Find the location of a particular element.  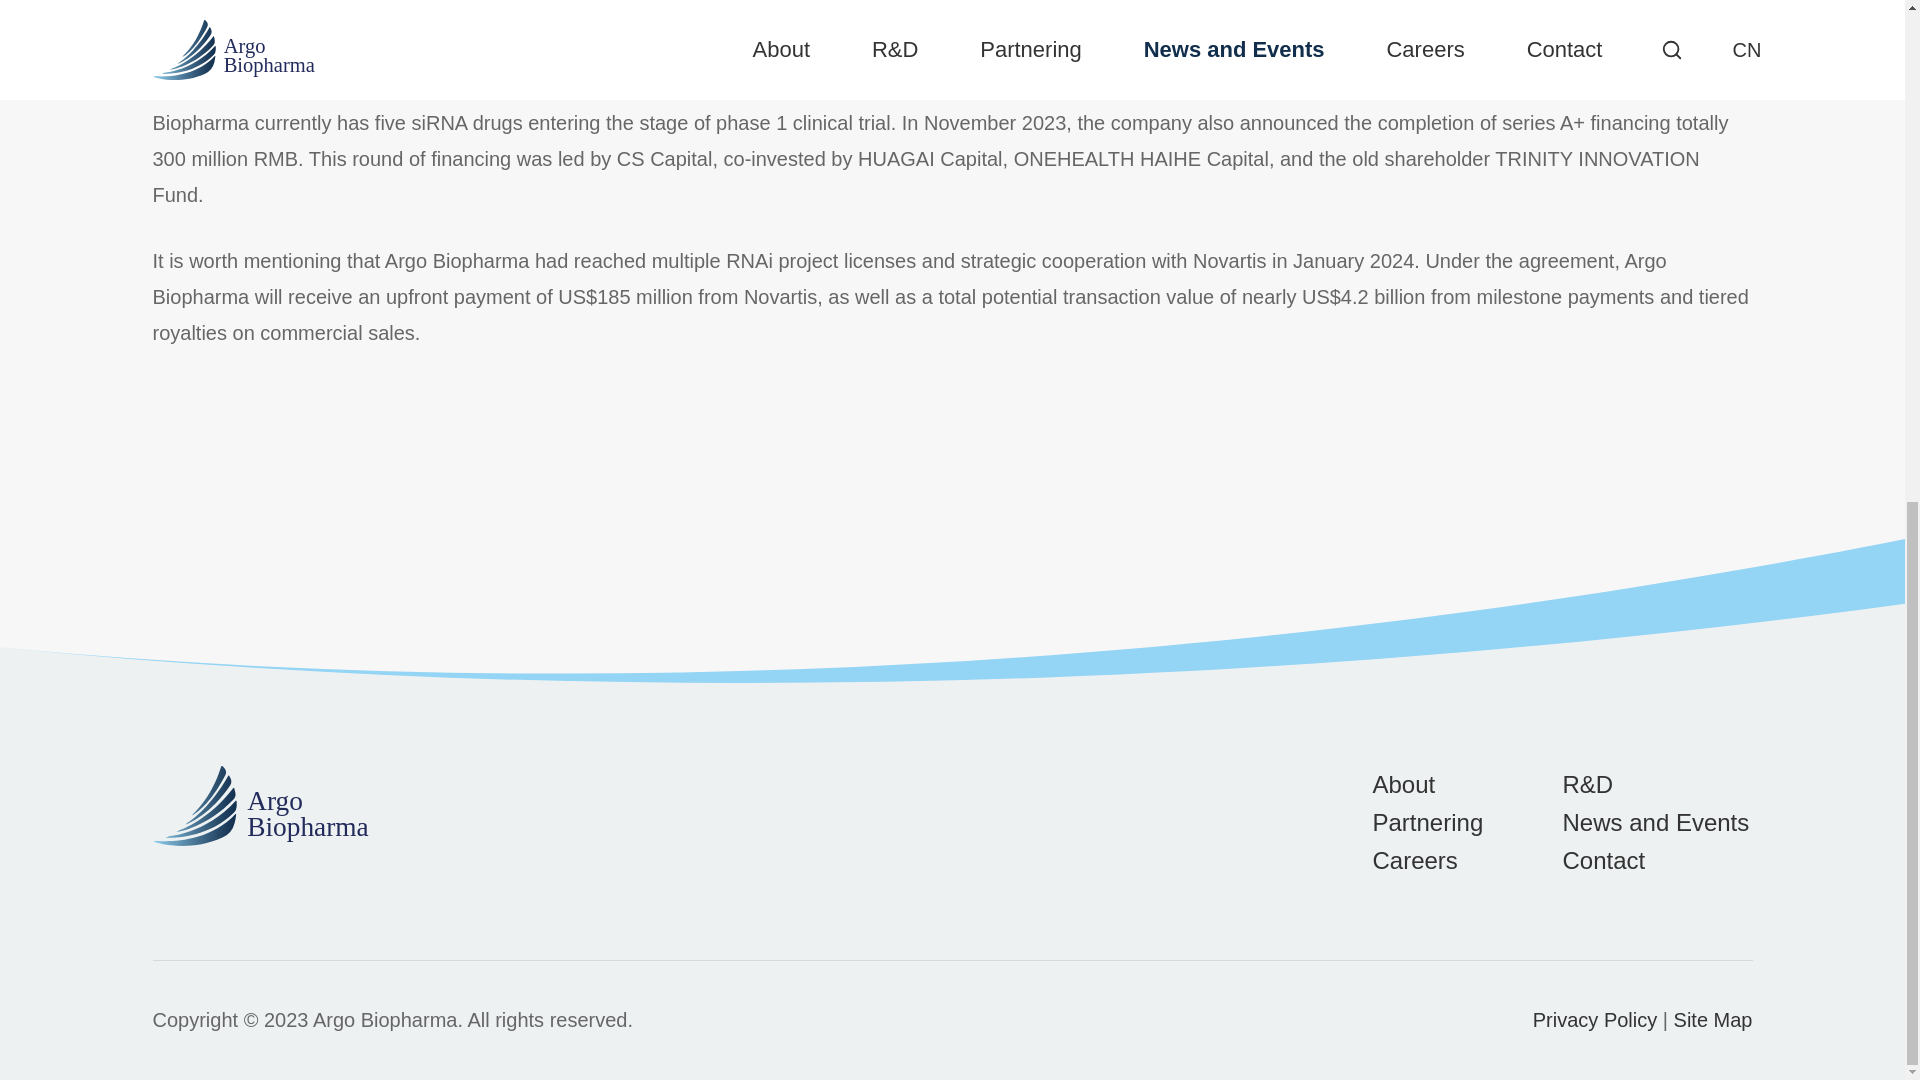

About is located at coordinates (1403, 784).